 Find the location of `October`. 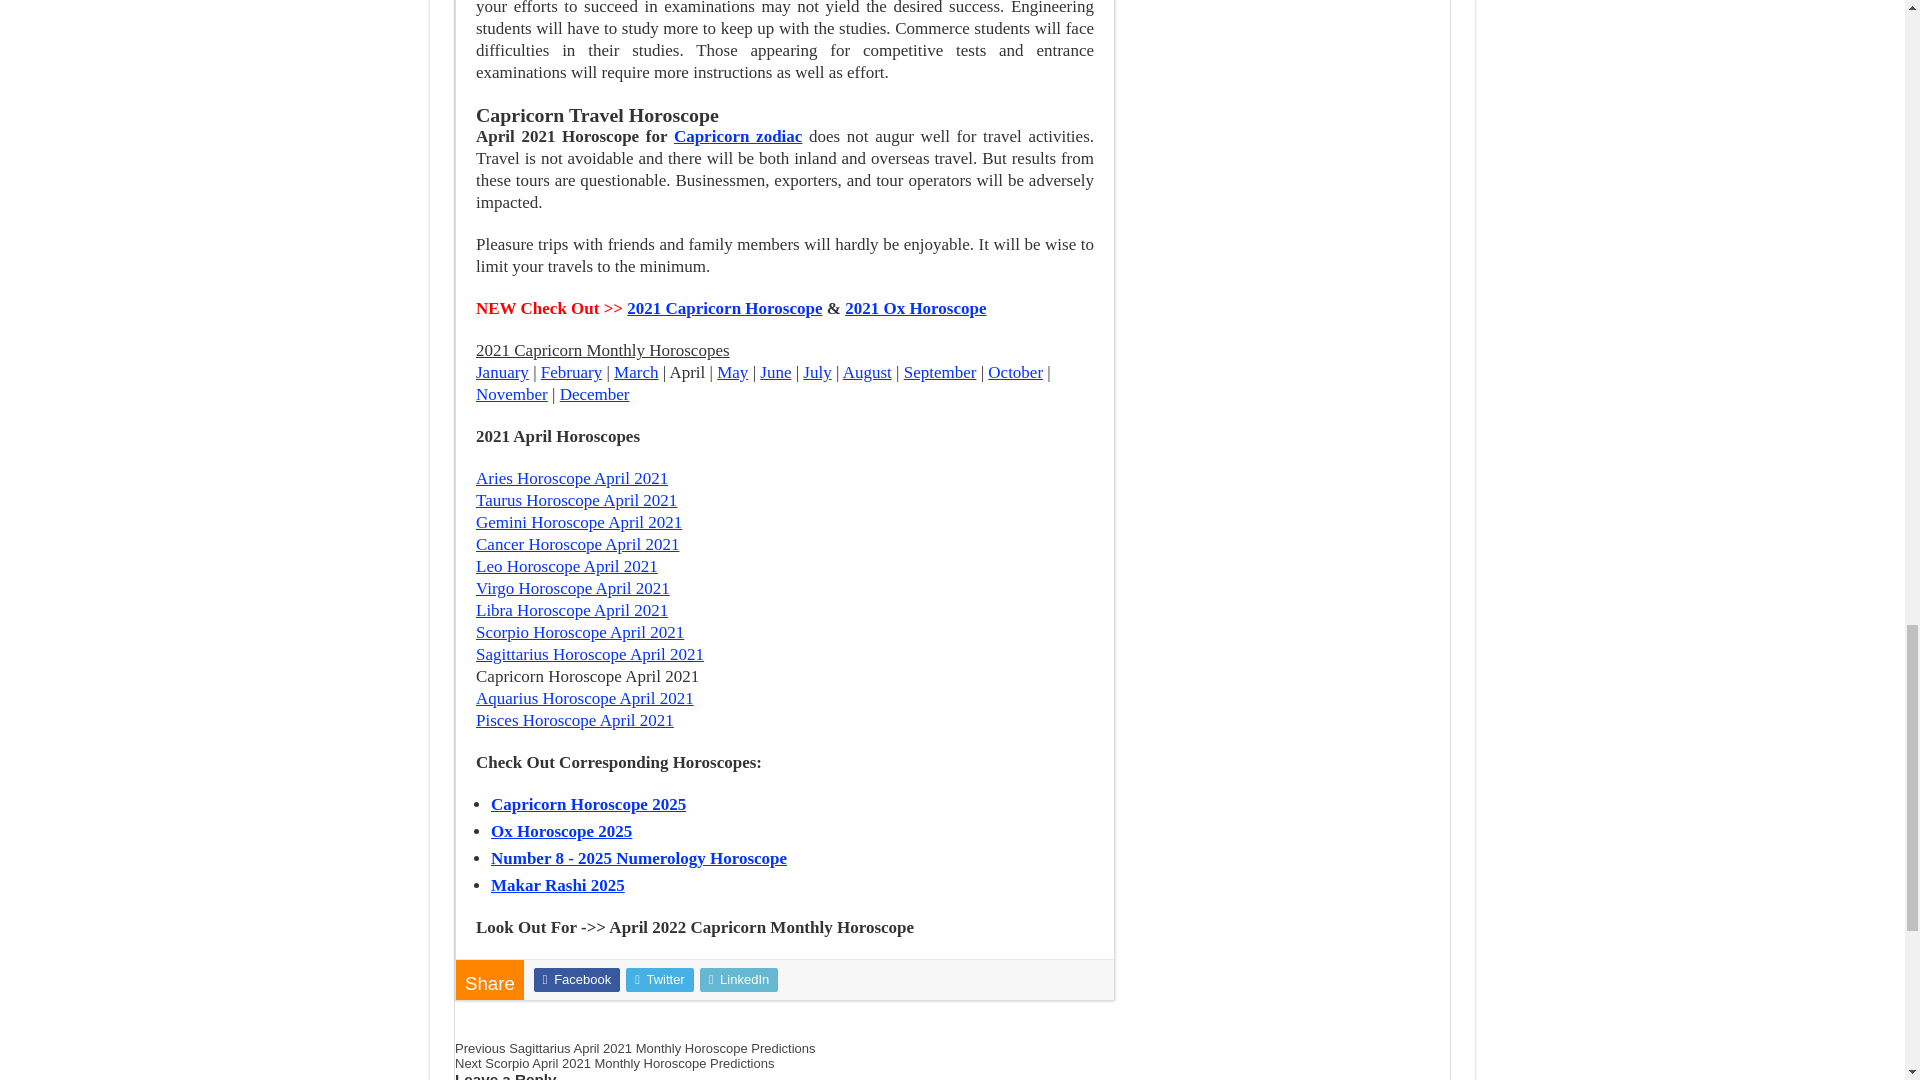

October is located at coordinates (1015, 372).